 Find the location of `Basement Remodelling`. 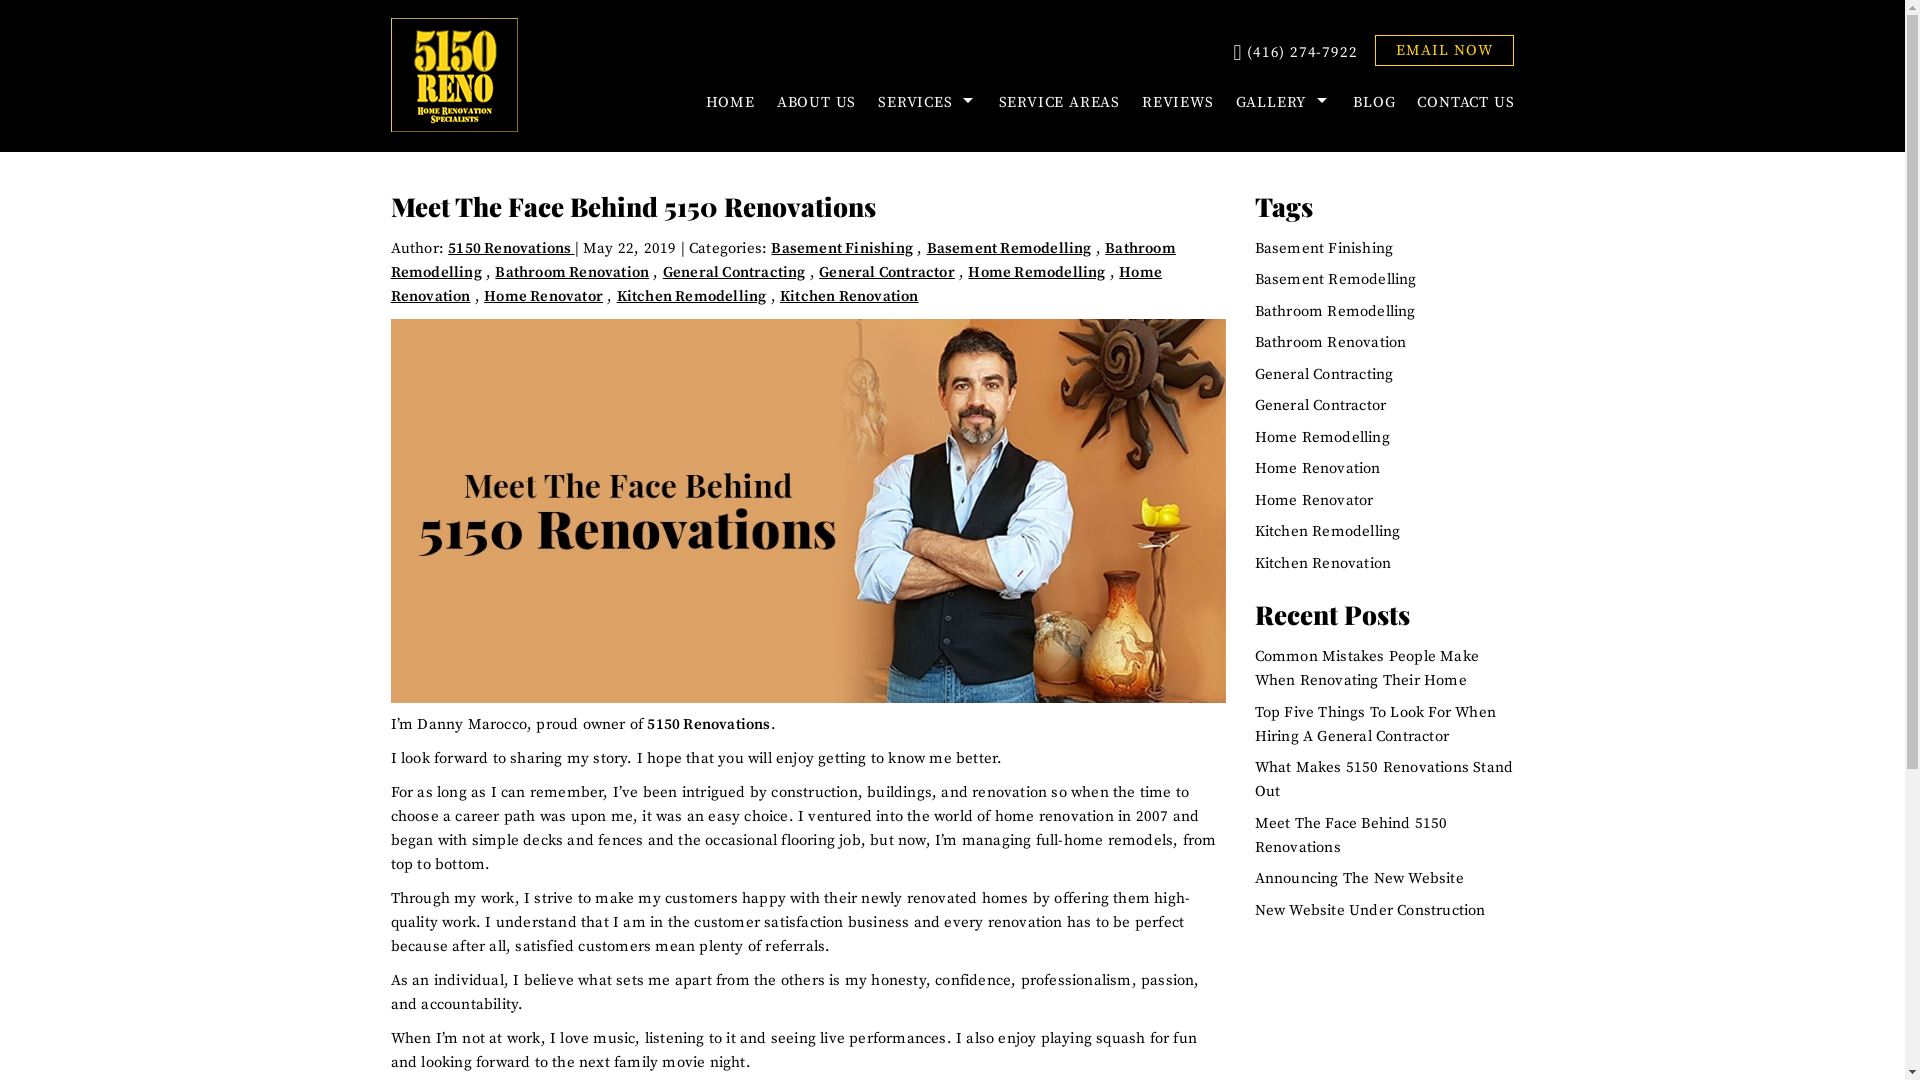

Basement Remodelling is located at coordinates (1010, 248).